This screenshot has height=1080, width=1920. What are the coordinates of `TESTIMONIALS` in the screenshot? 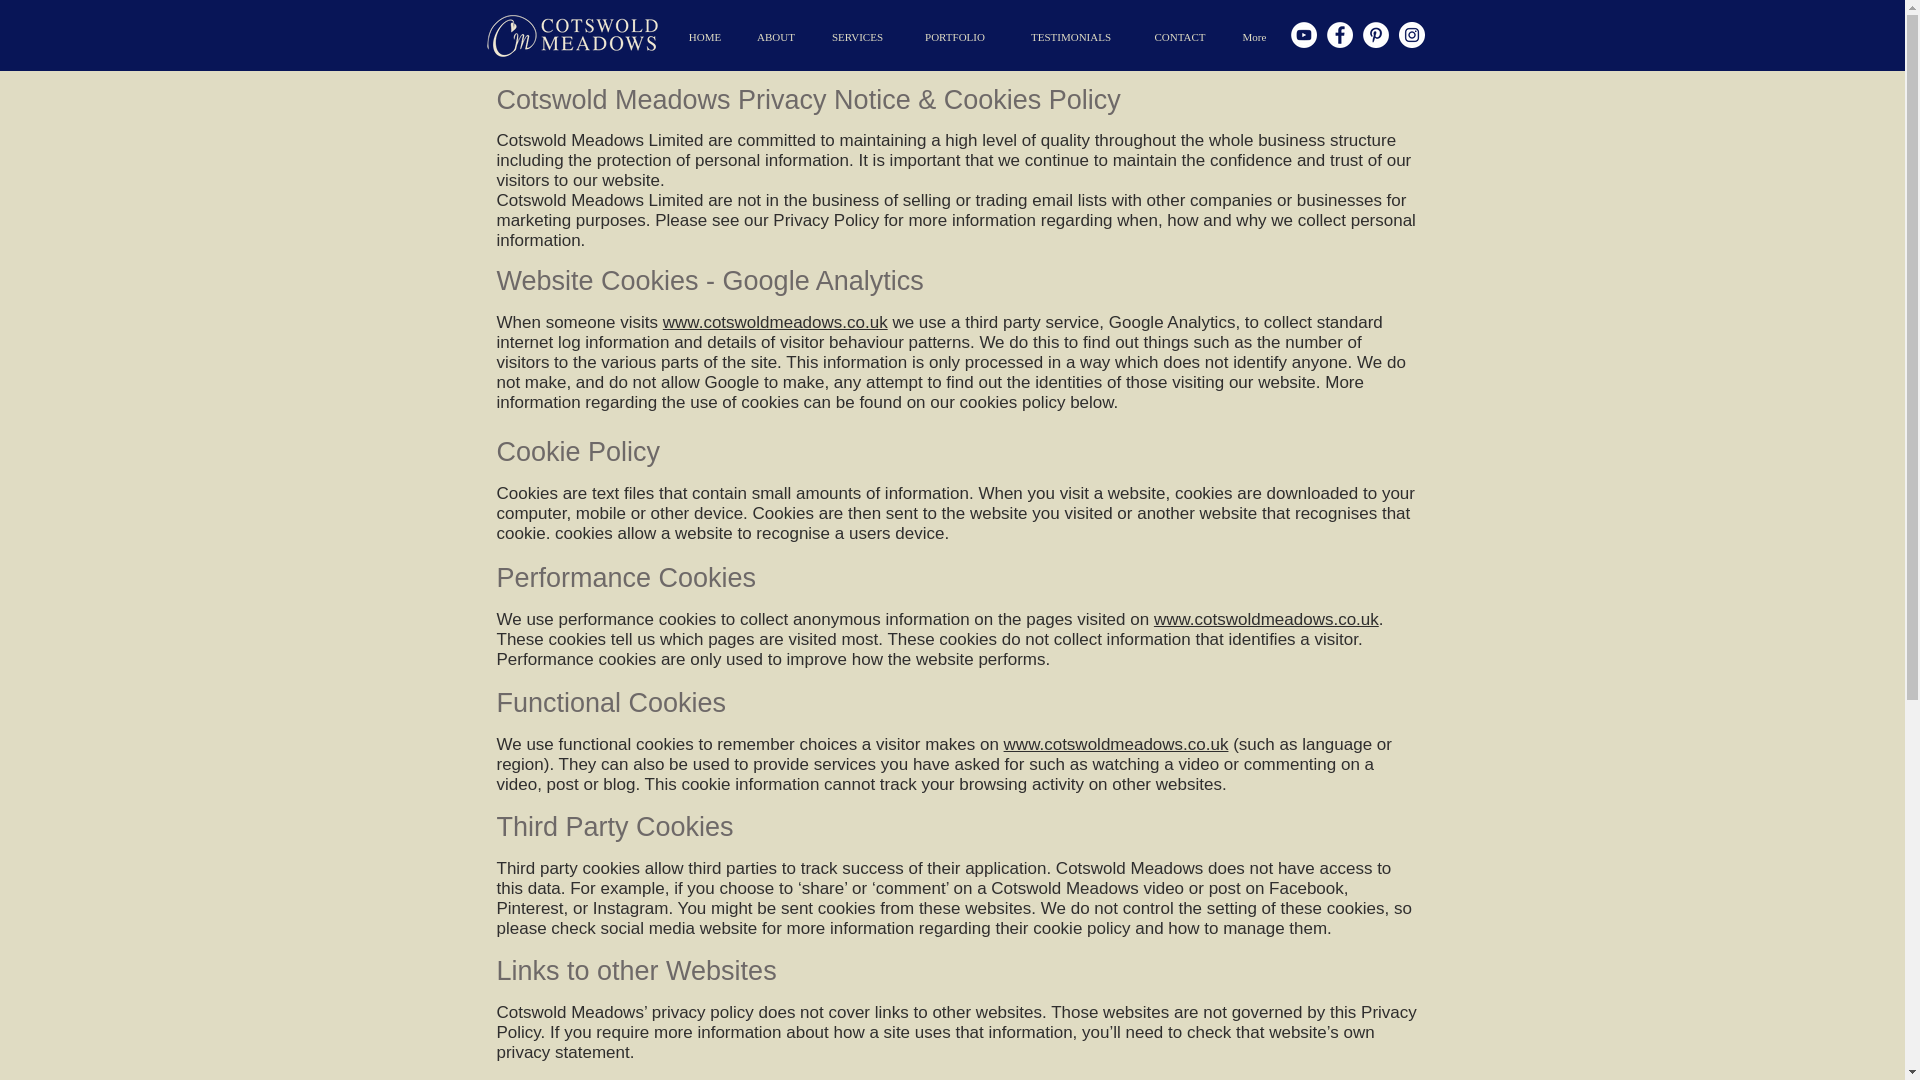 It's located at (1071, 36).